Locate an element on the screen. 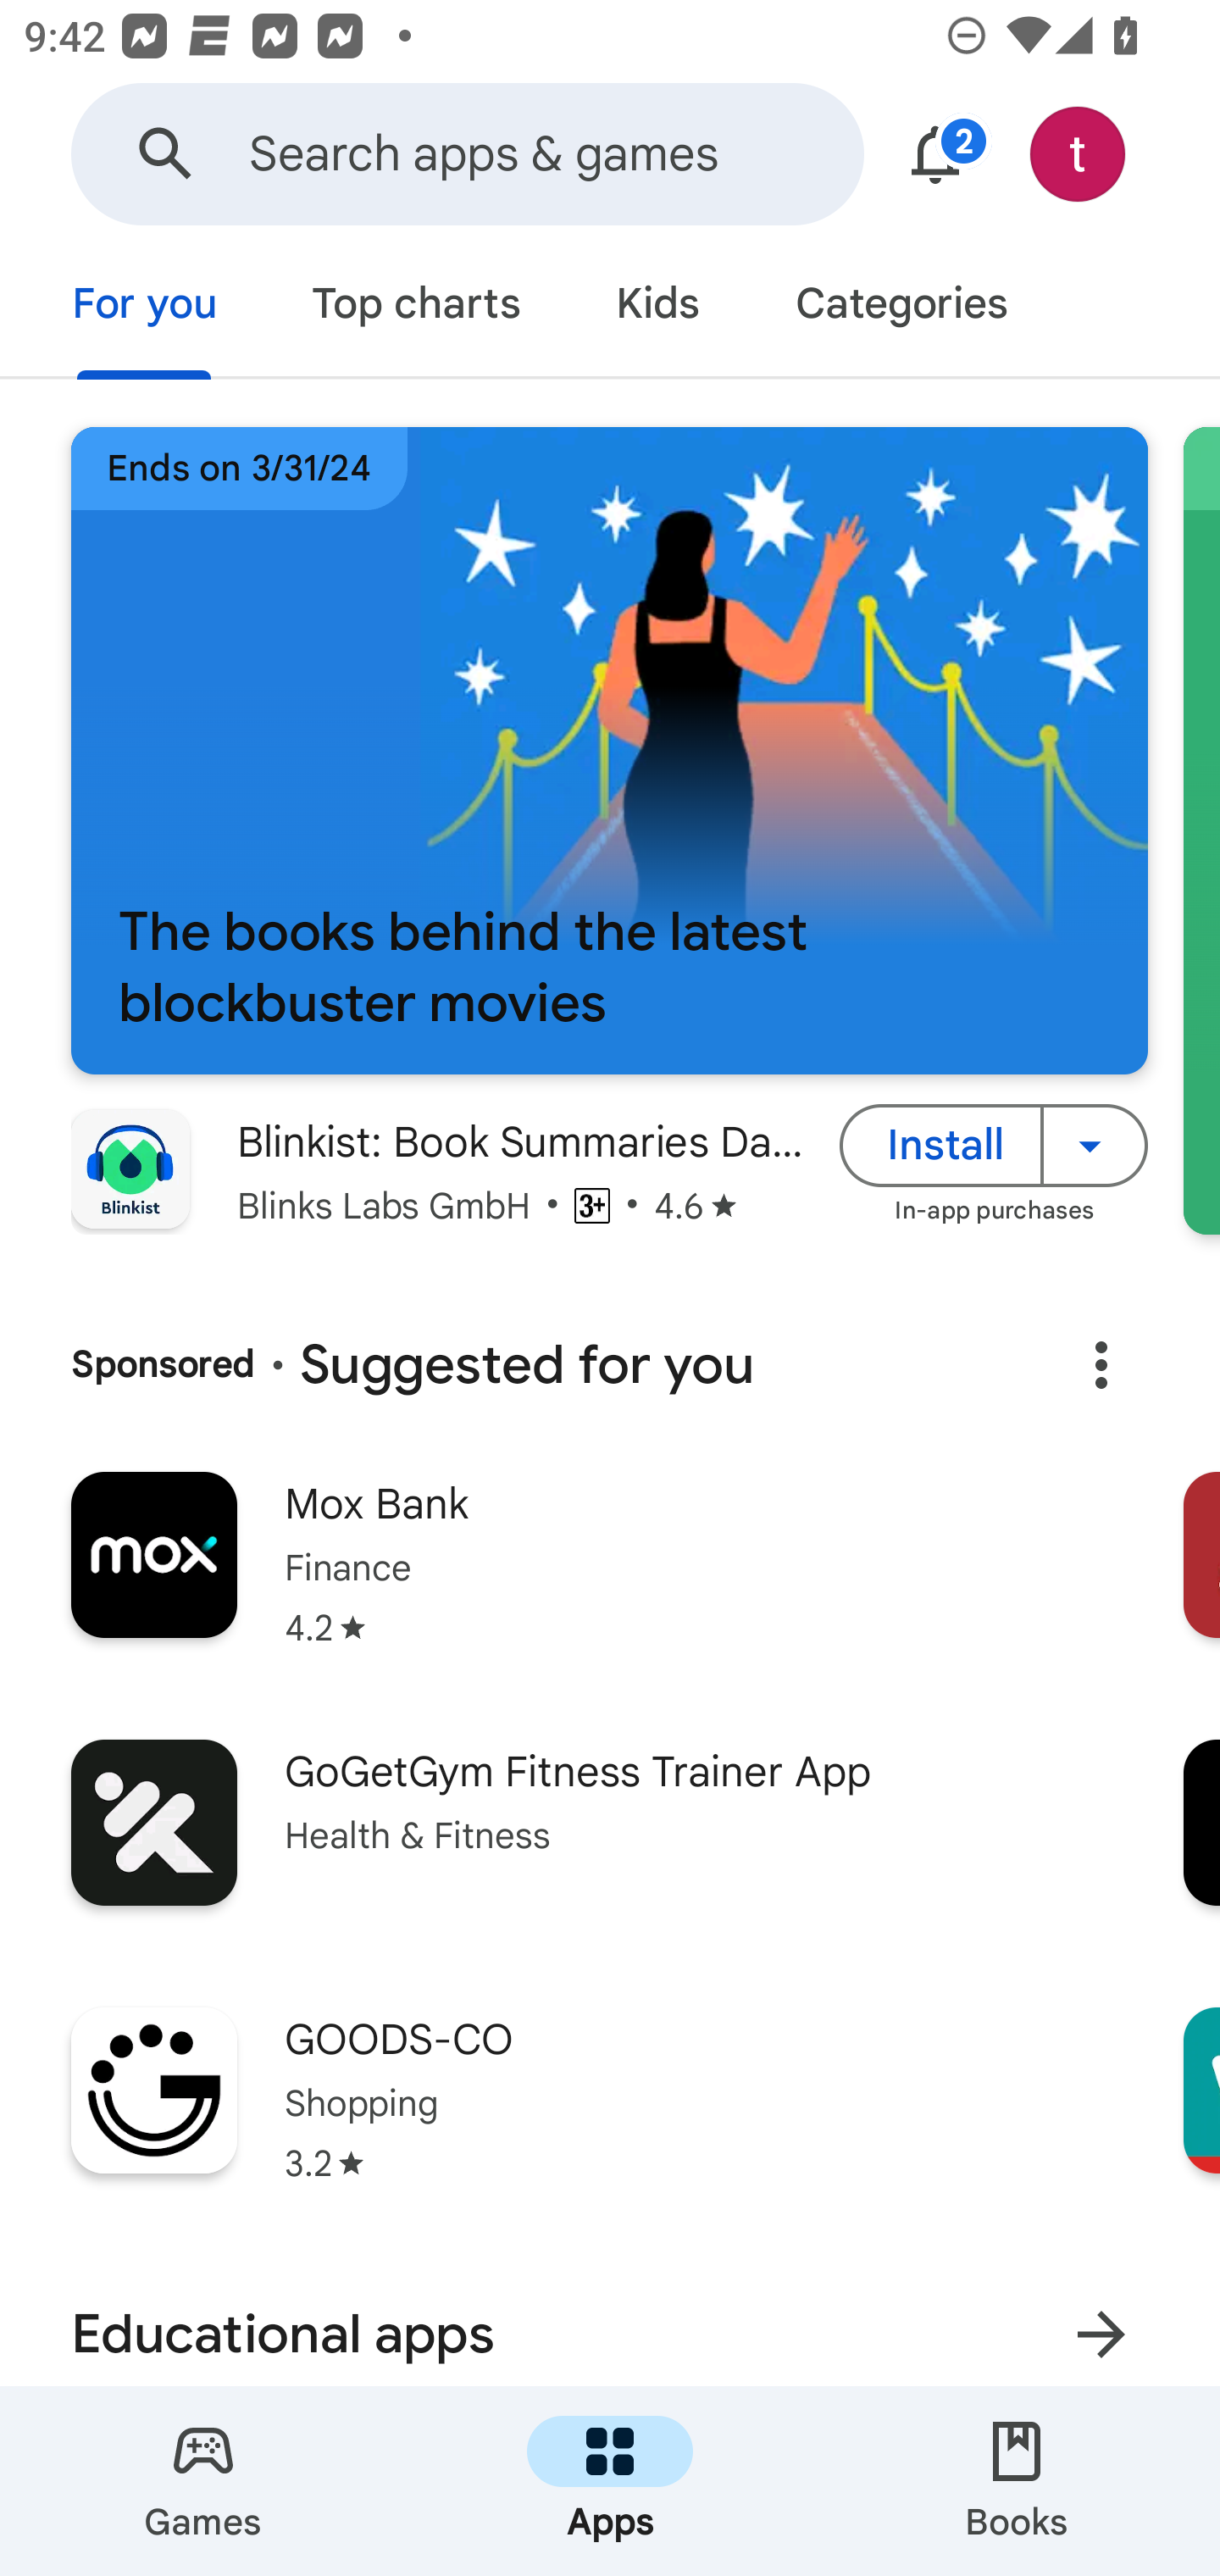 The height and width of the screenshot is (2576, 1220). Top charts is located at coordinates (417, 307).